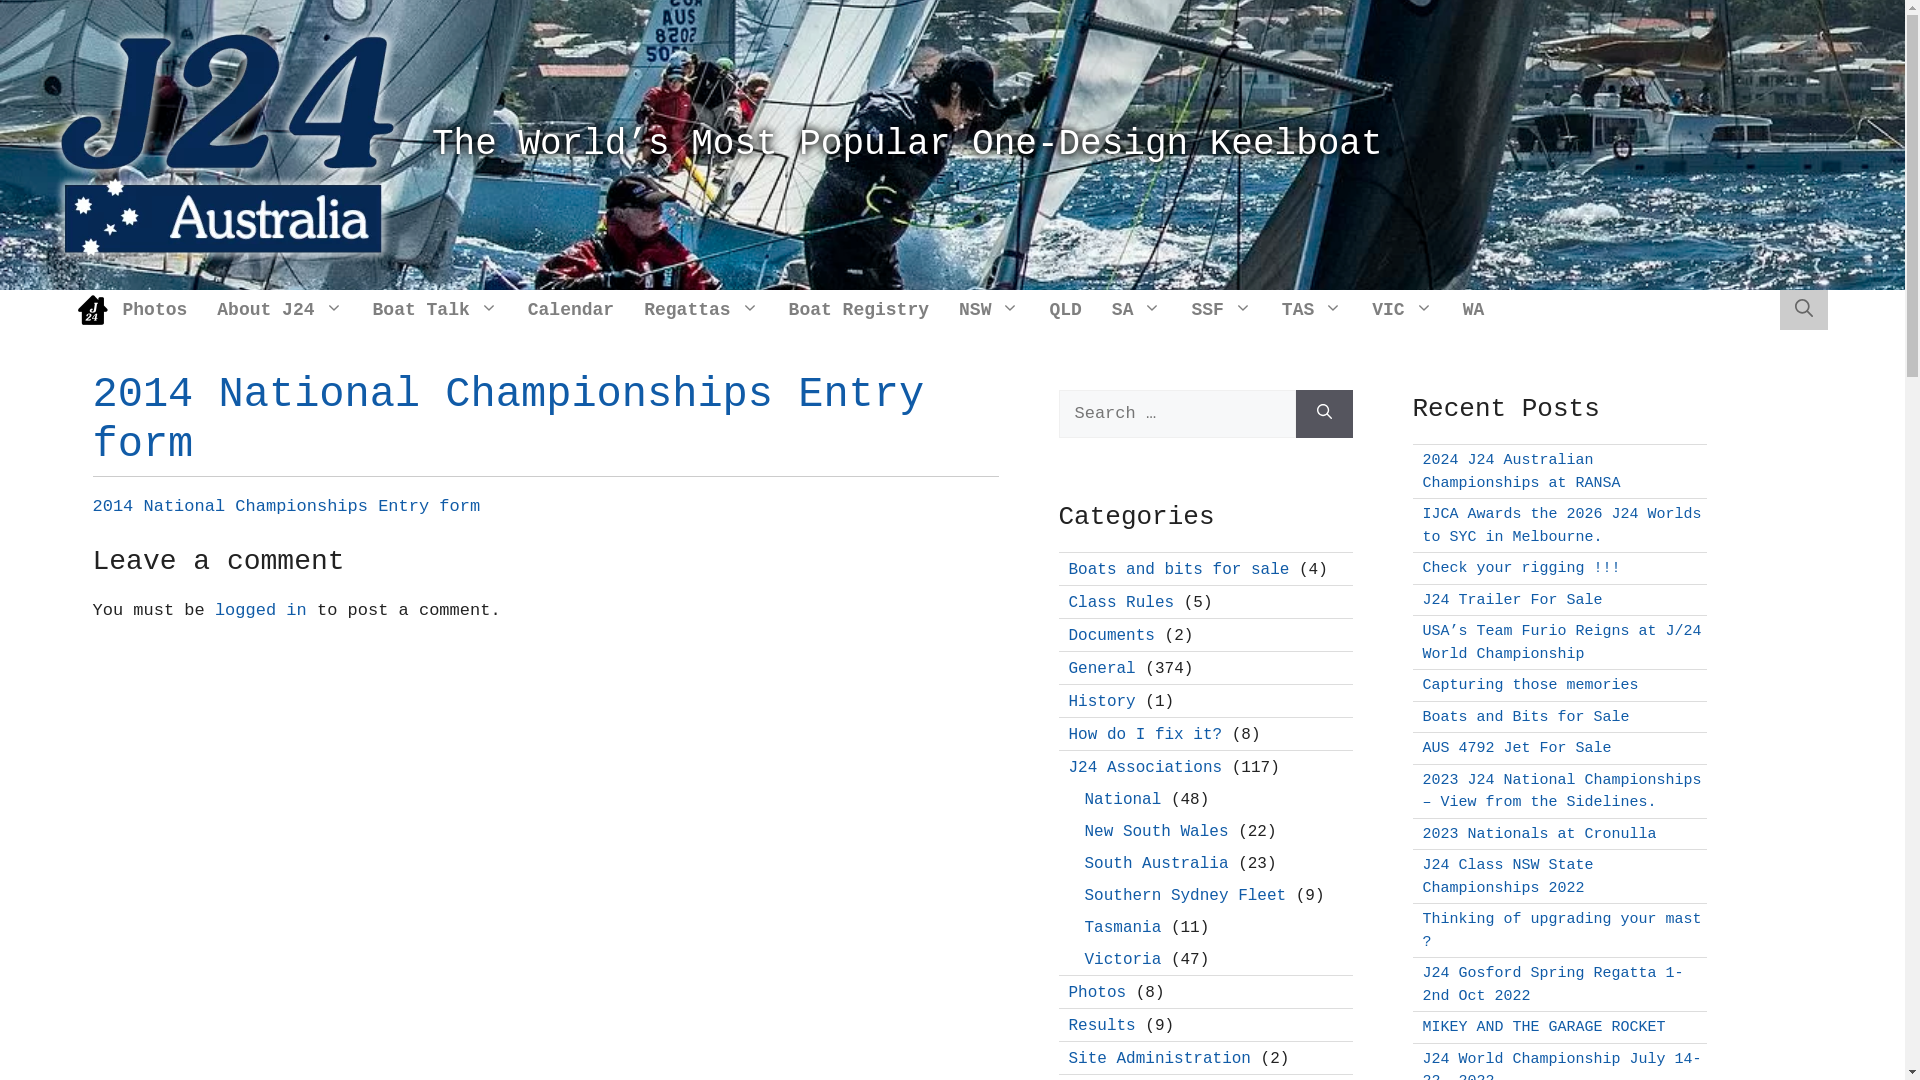 This screenshot has height=1080, width=1920. What do you see at coordinates (1521, 568) in the screenshot?
I see `Check your rigging !!!` at bounding box center [1521, 568].